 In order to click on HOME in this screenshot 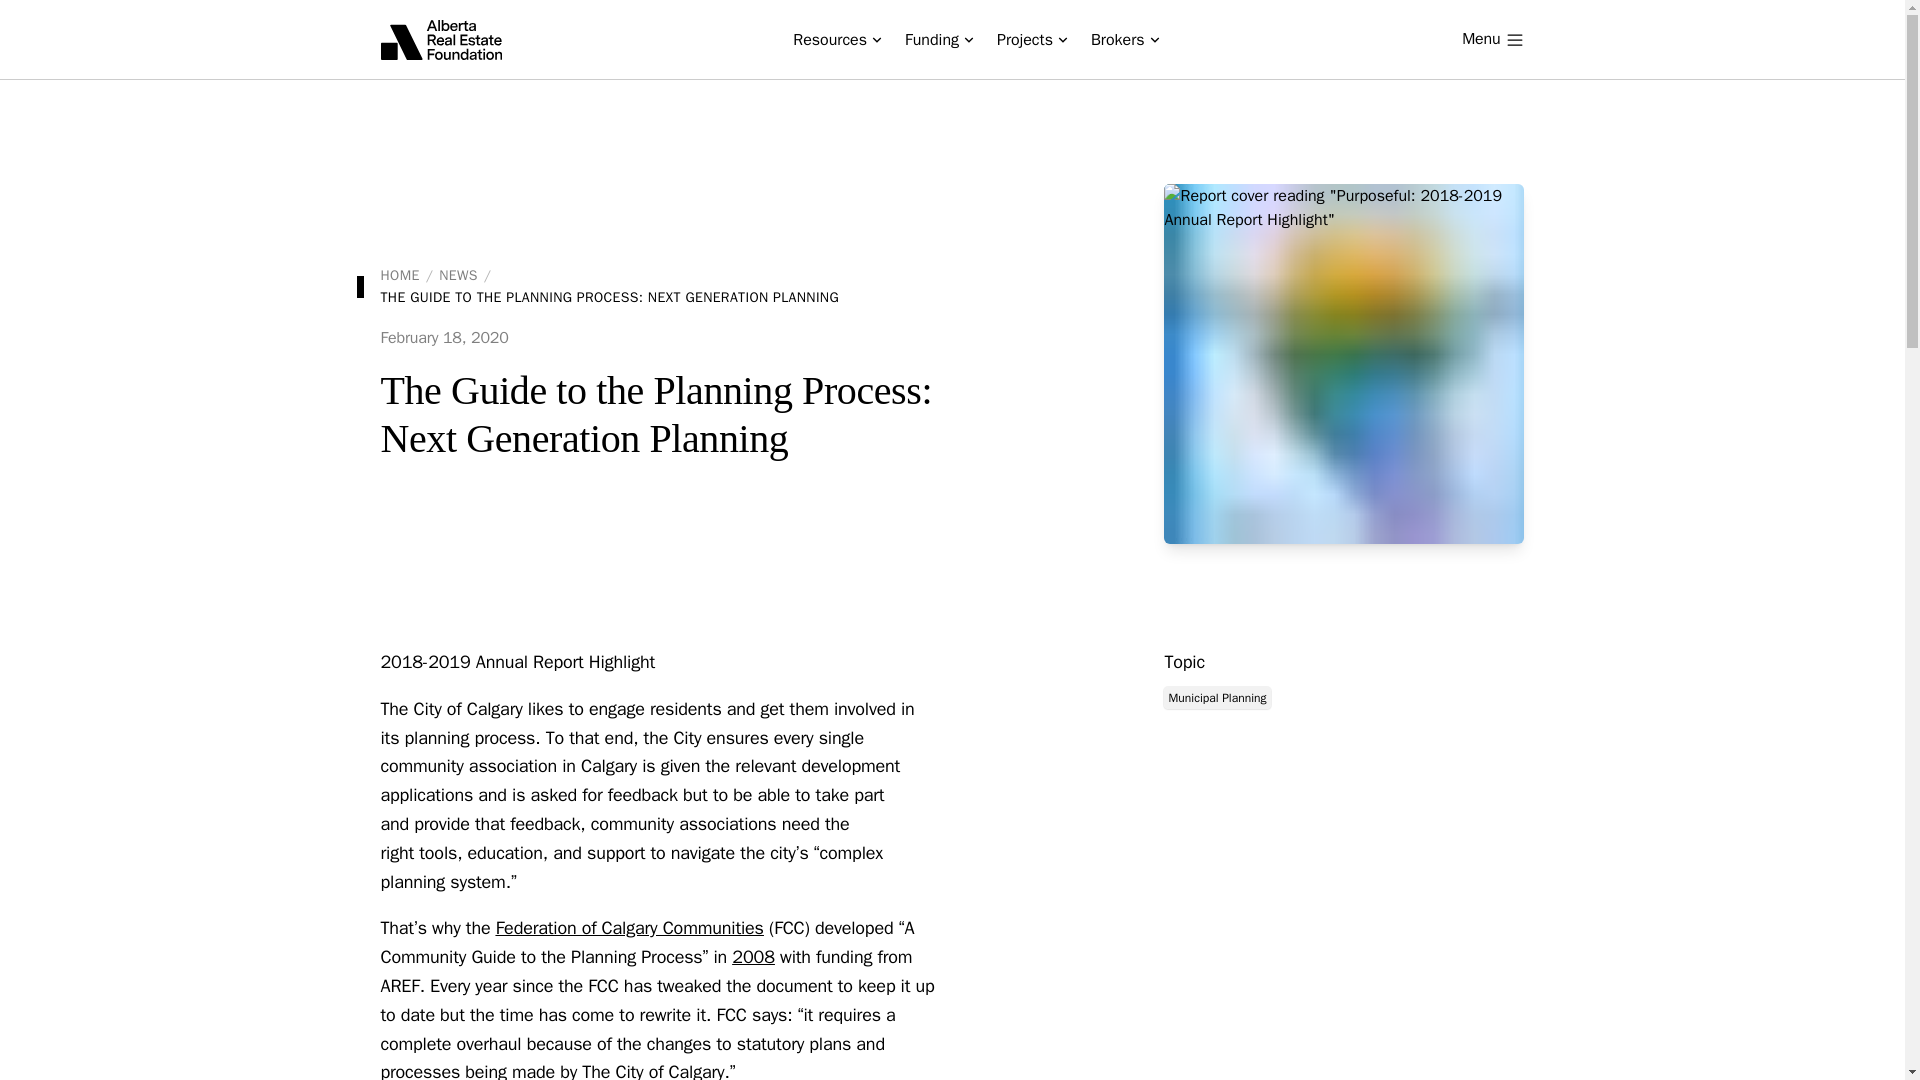, I will do `click(399, 275)`.